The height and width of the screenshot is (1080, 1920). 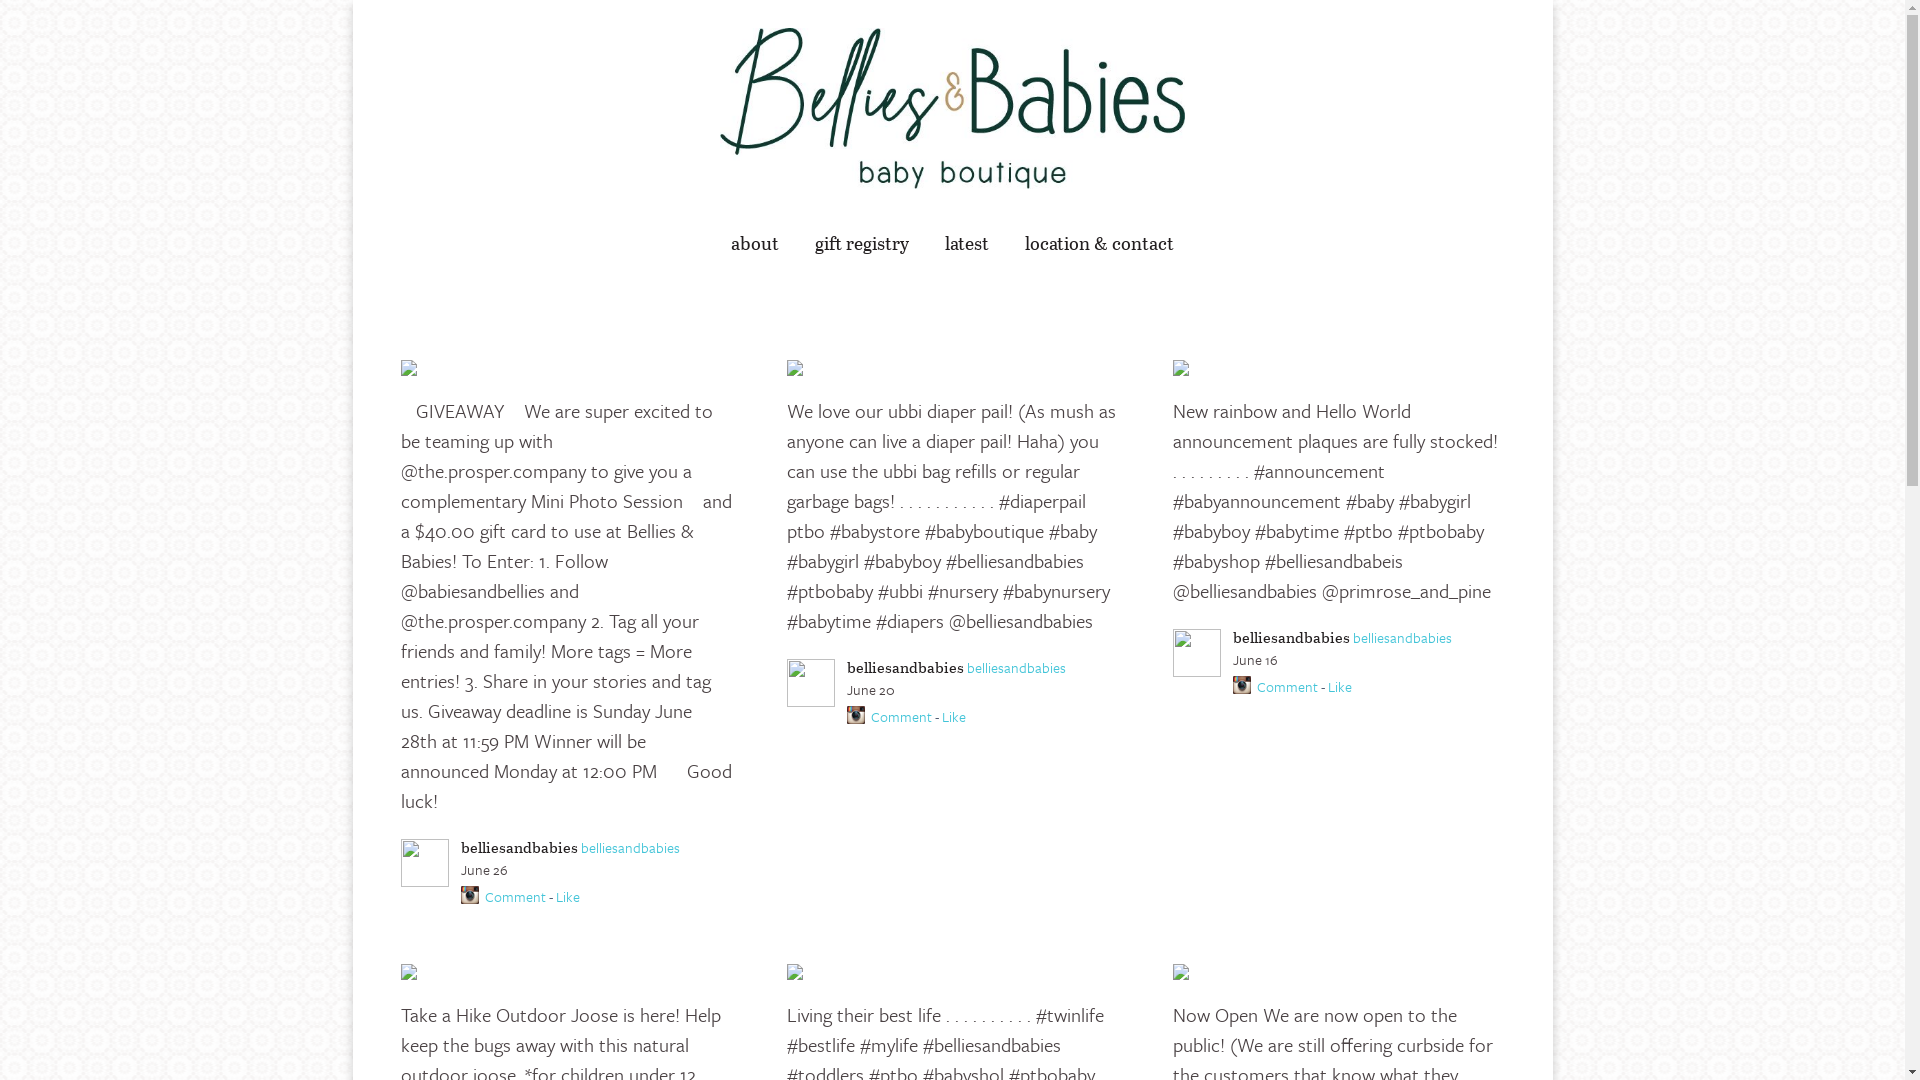 I want to click on belliesandbabies belliesandbabies, so click(x=1368, y=638).